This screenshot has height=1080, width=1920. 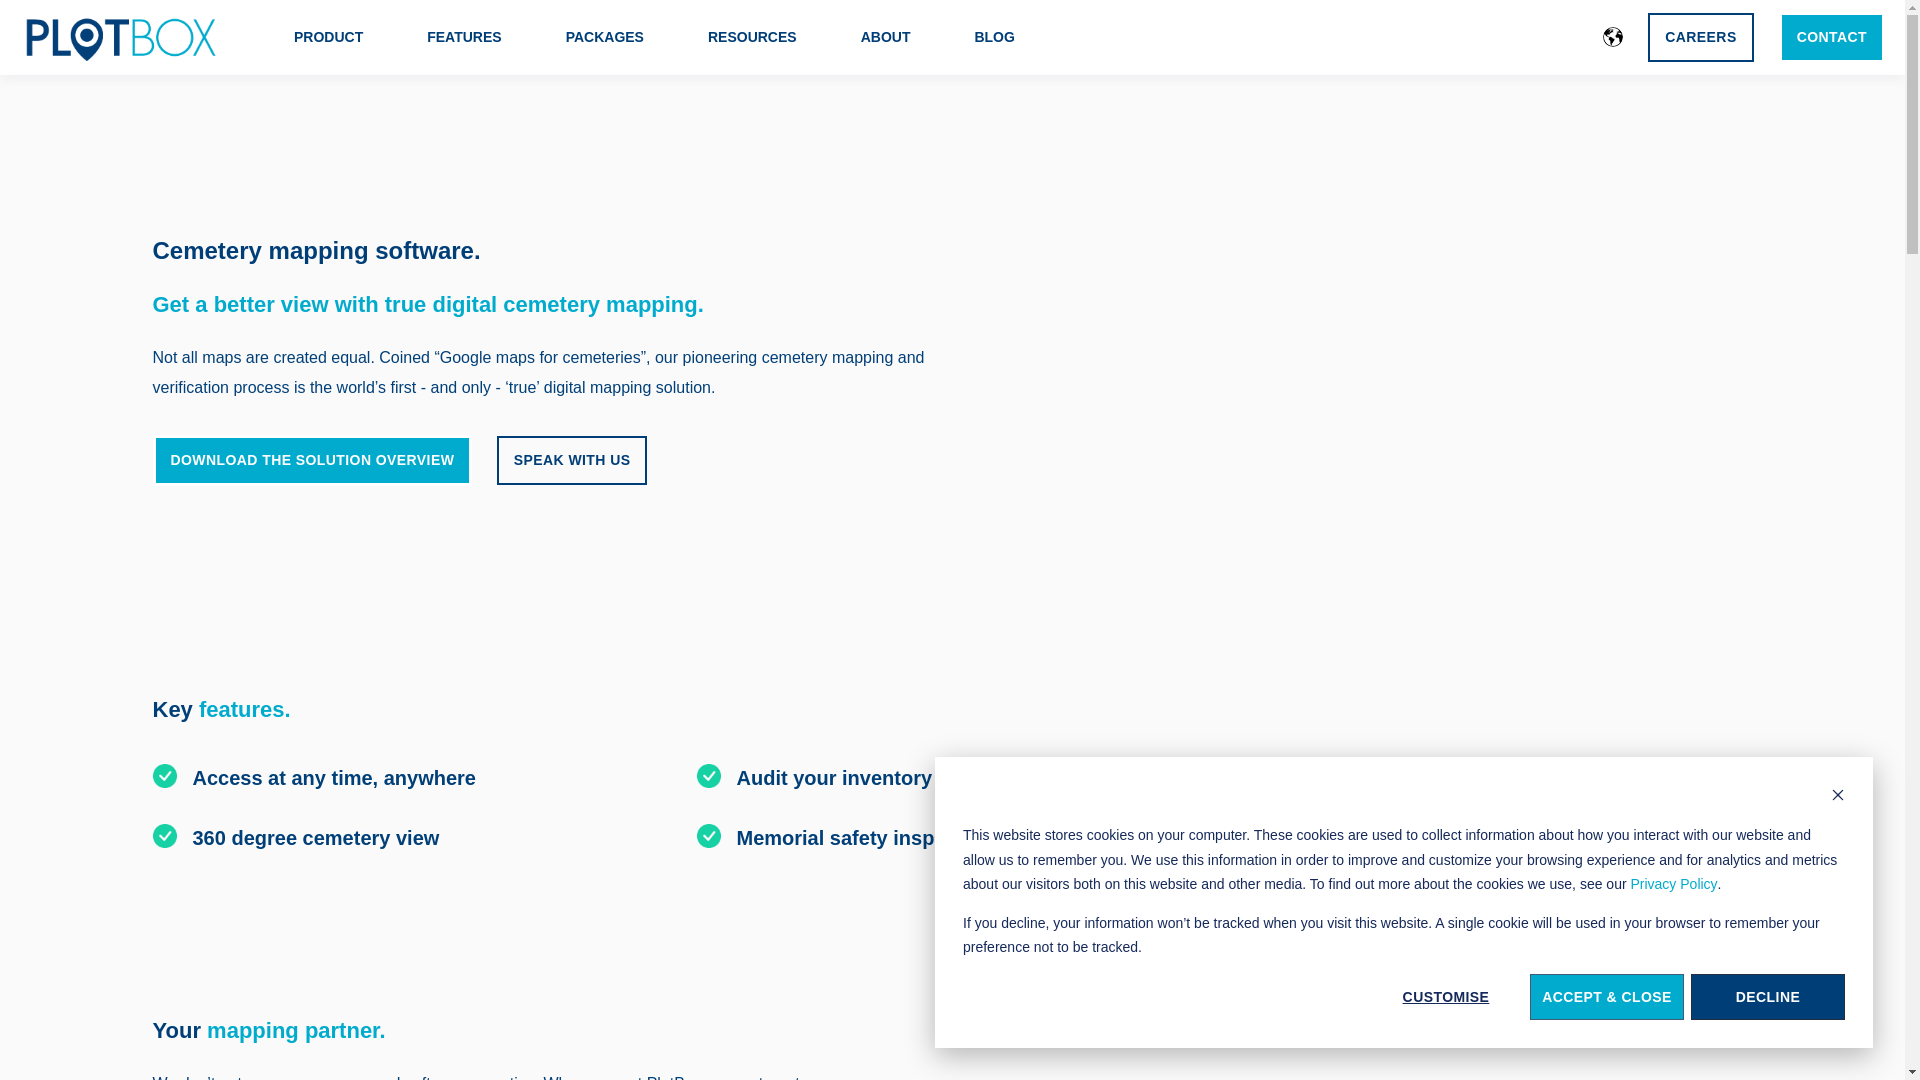 I want to click on FEATURES, so click(x=464, y=37).